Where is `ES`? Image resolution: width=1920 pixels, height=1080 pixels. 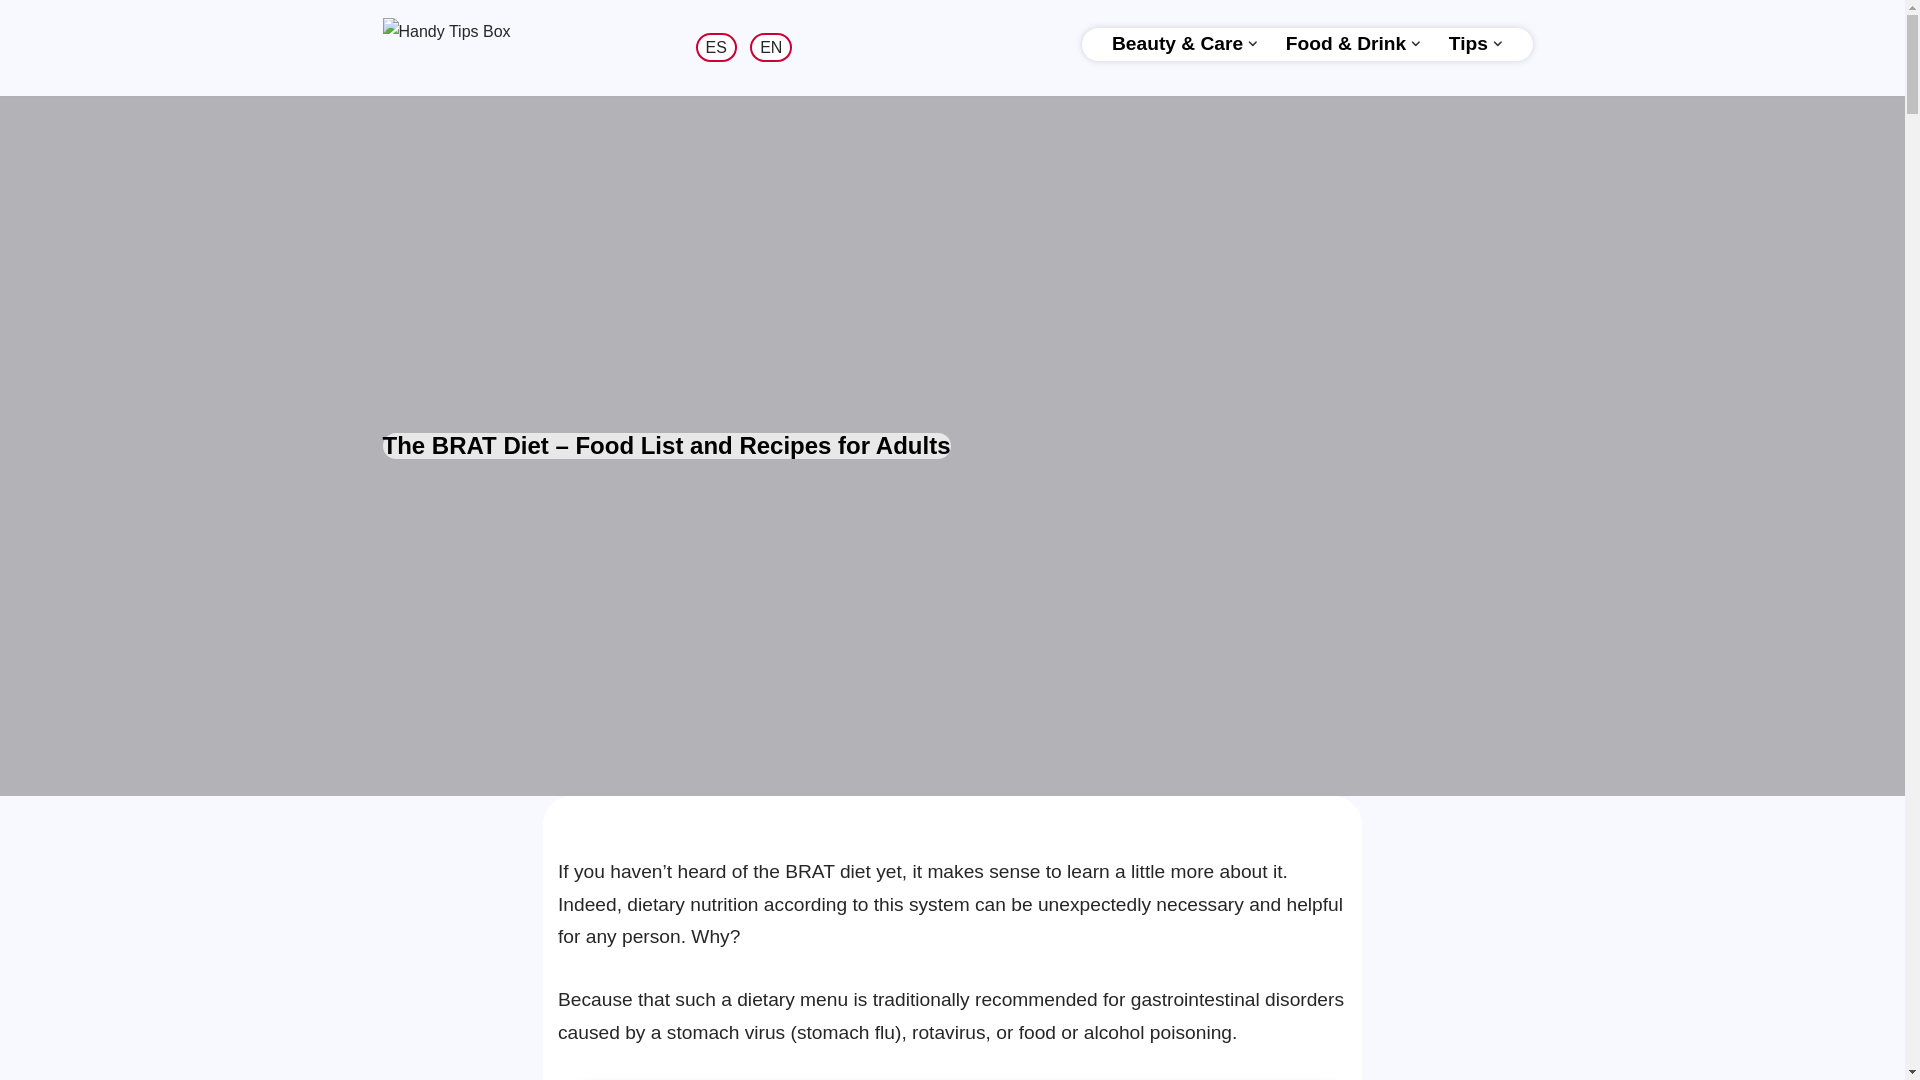 ES is located at coordinates (716, 47).